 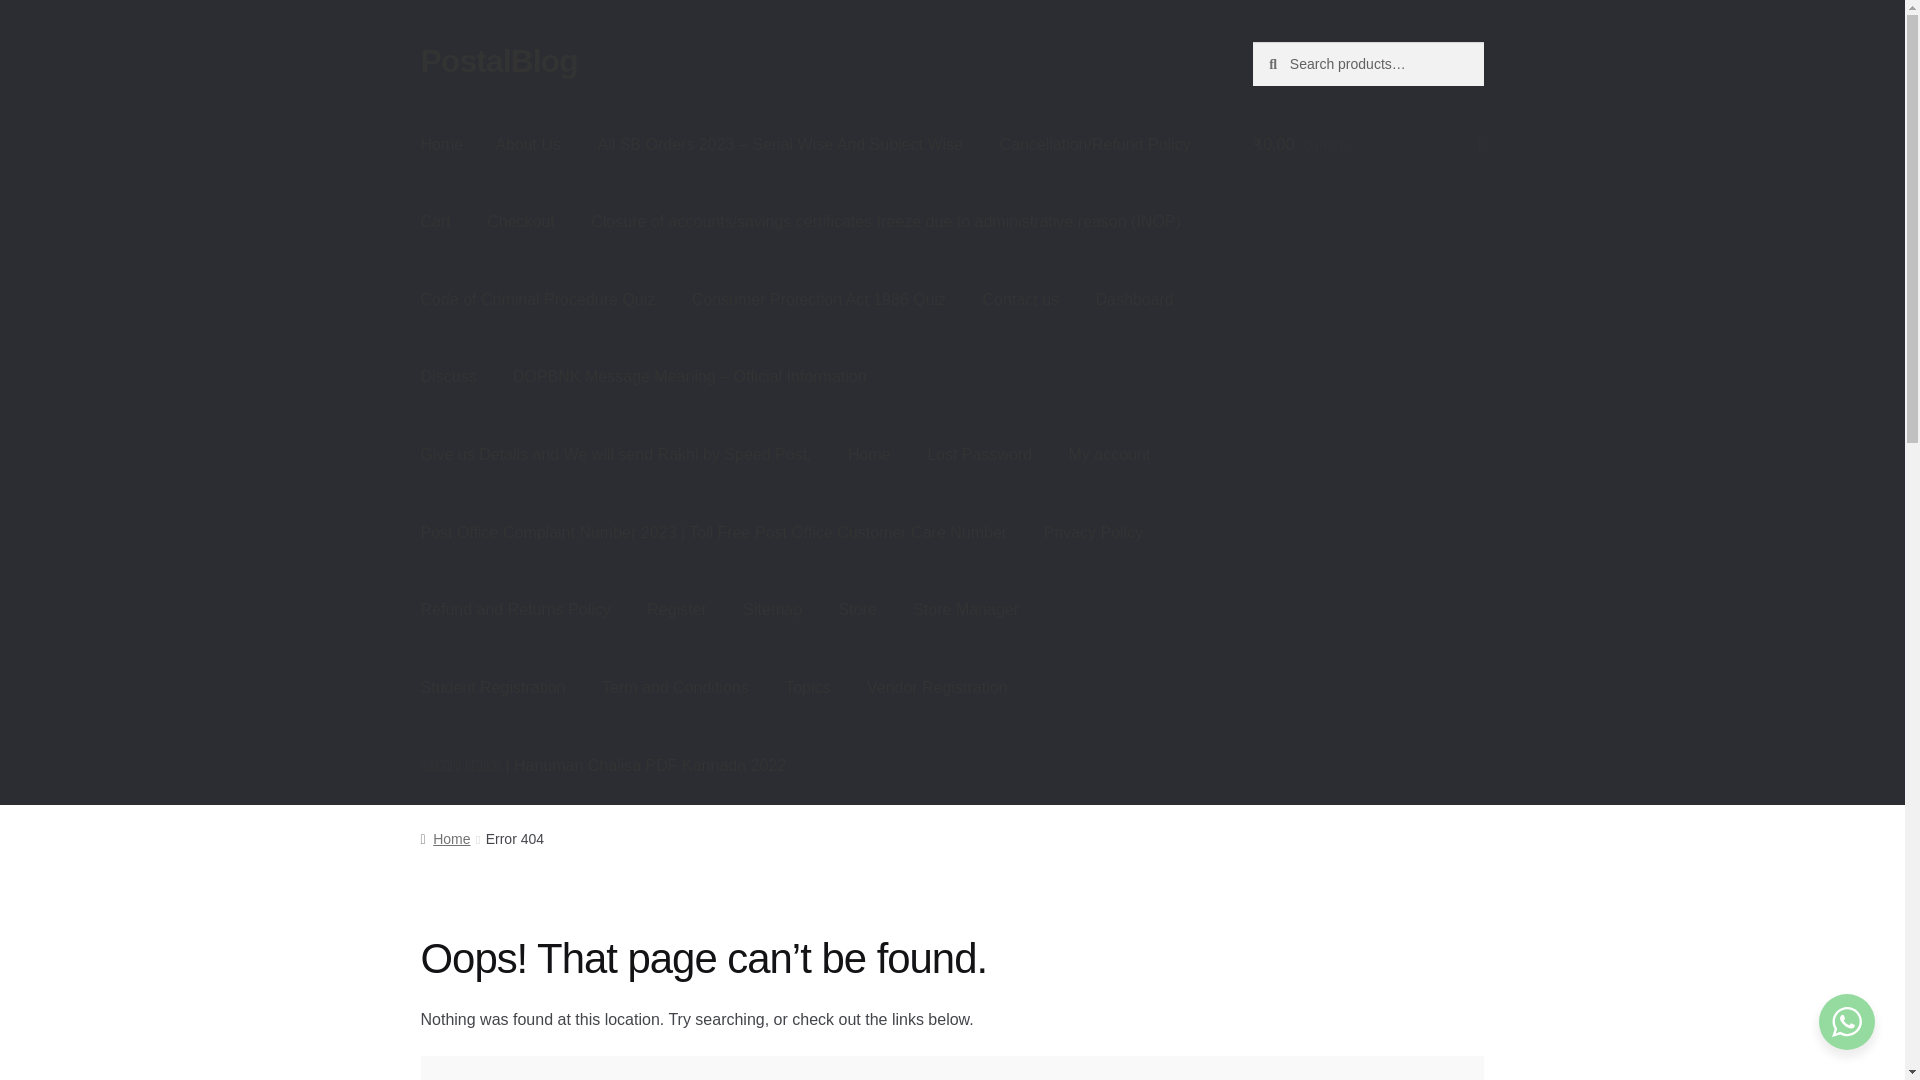 What do you see at coordinates (674, 688) in the screenshot?
I see `Term and Conditions` at bounding box center [674, 688].